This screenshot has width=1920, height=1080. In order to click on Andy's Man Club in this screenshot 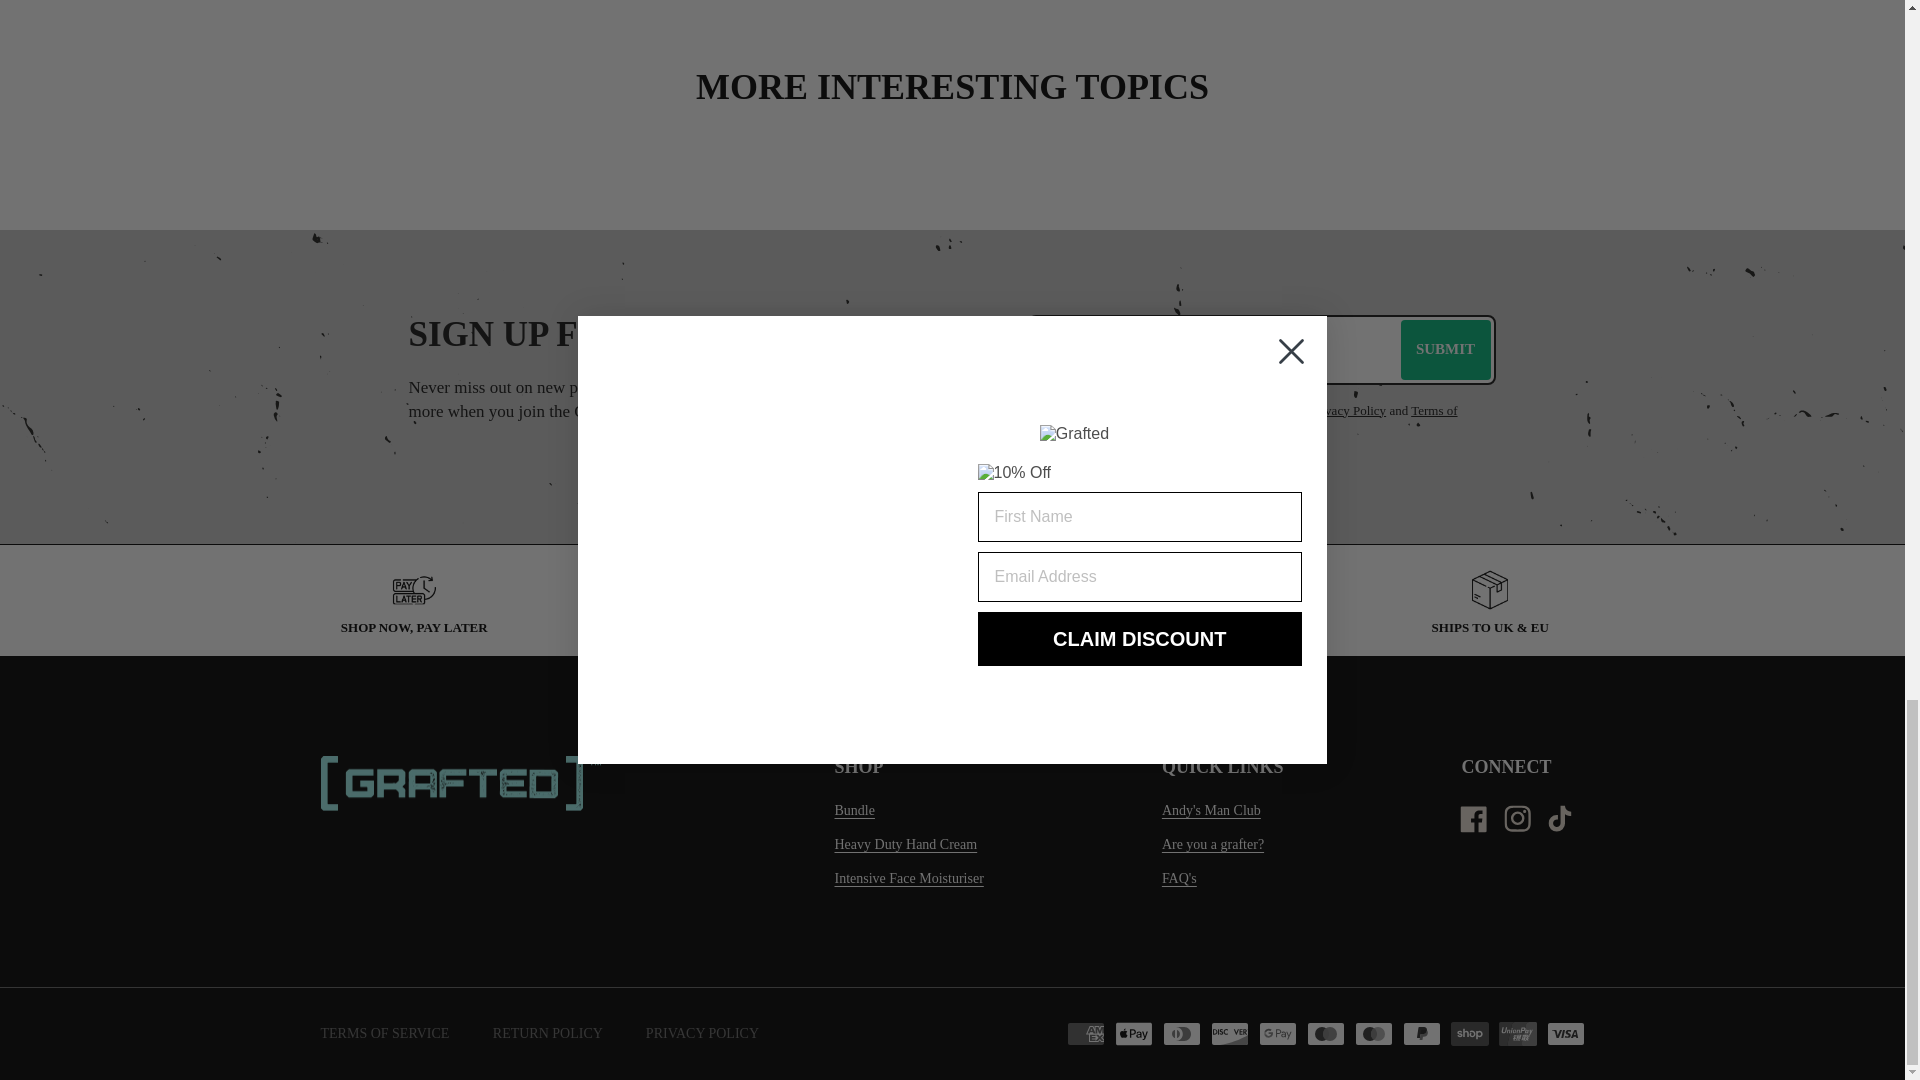, I will do `click(1211, 810)`.